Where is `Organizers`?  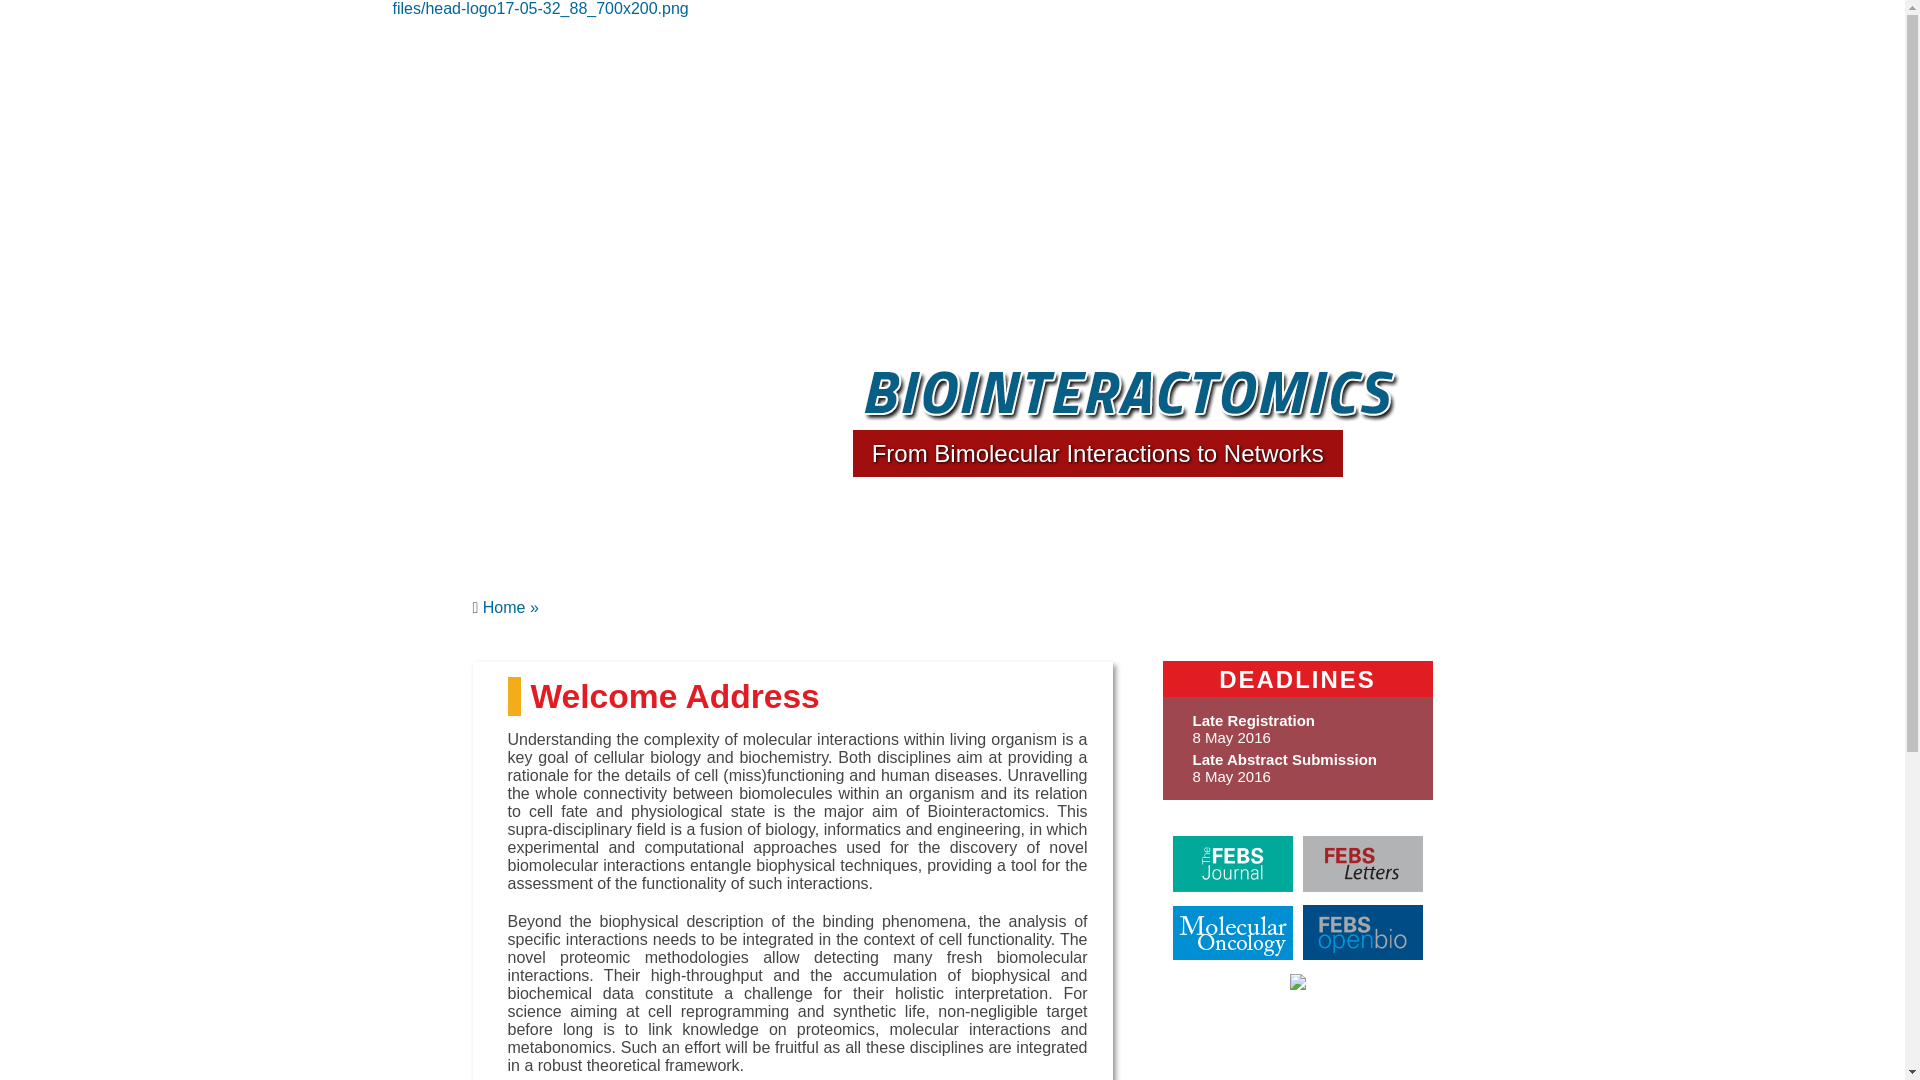 Organizers is located at coordinates (1443, 172).